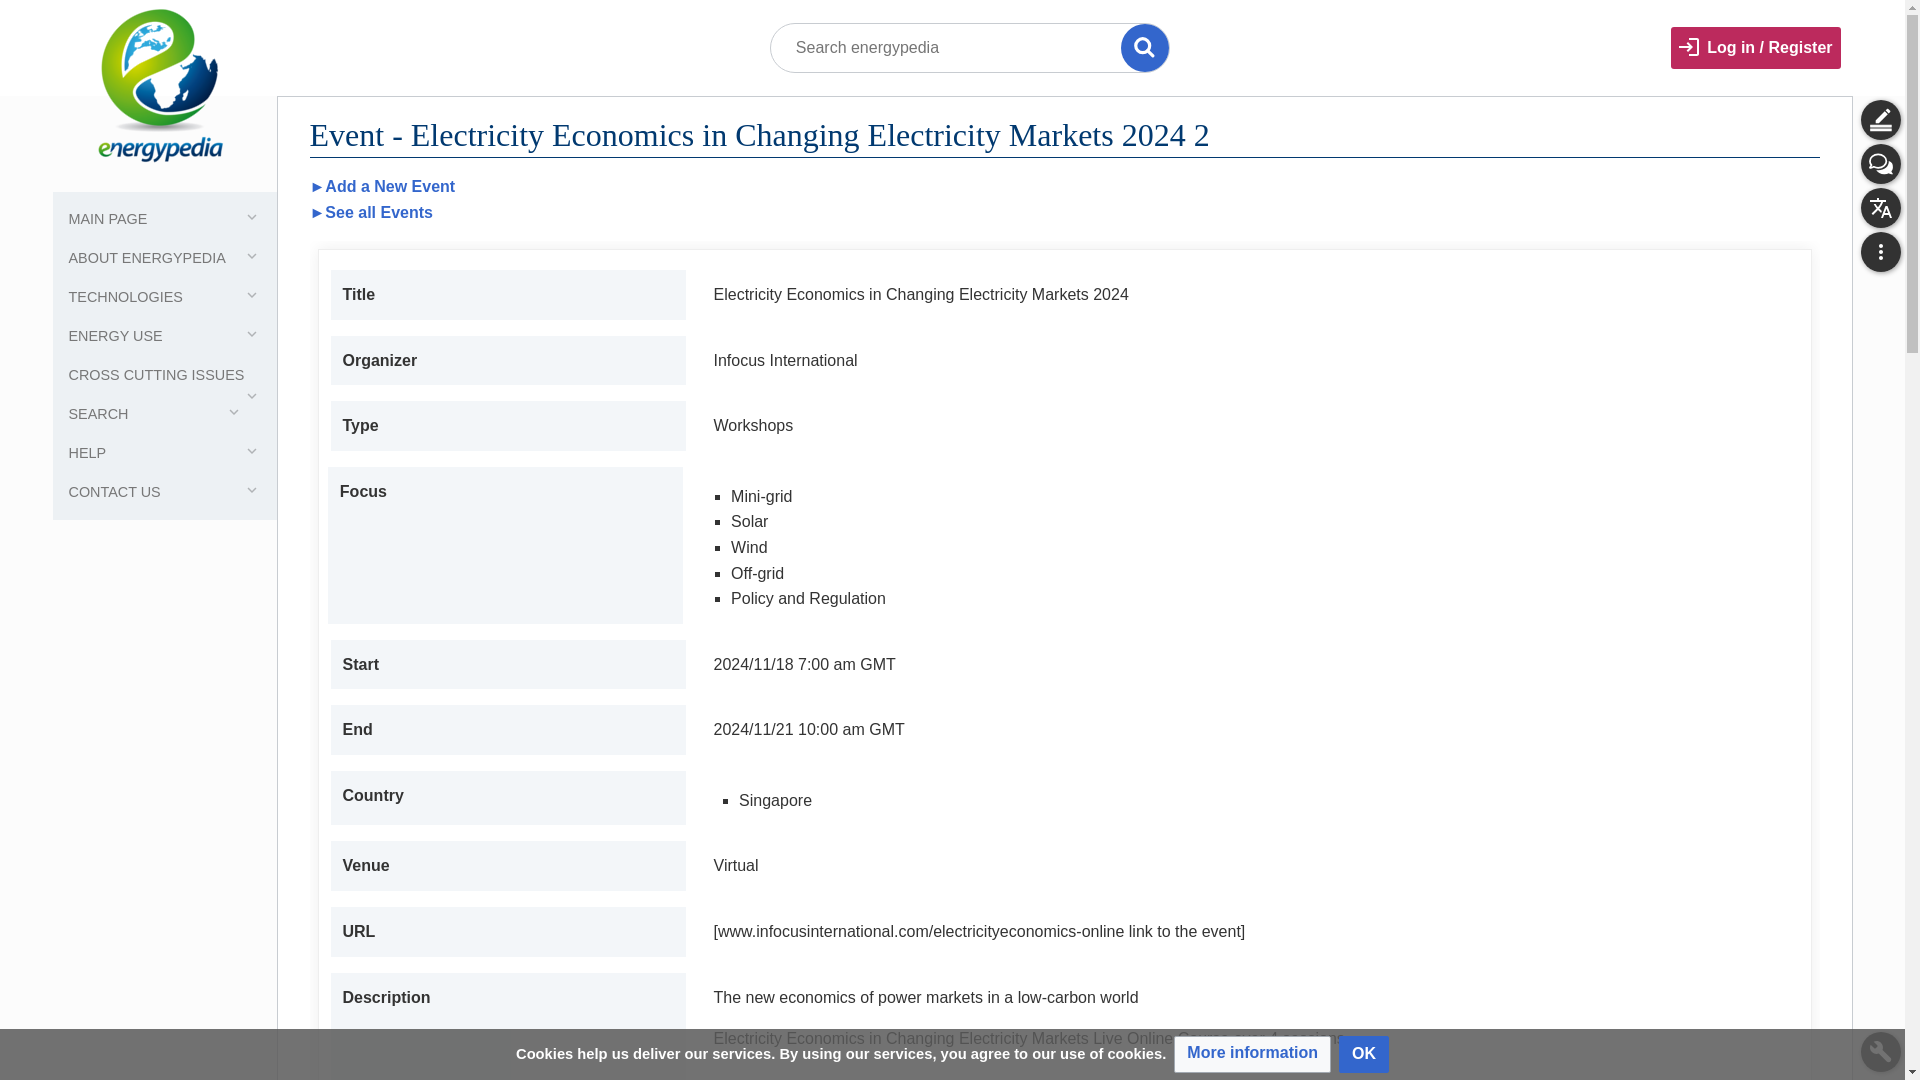 The width and height of the screenshot is (1920, 1080). Describe the element at coordinates (24, 24) in the screenshot. I see `Full text` at that location.